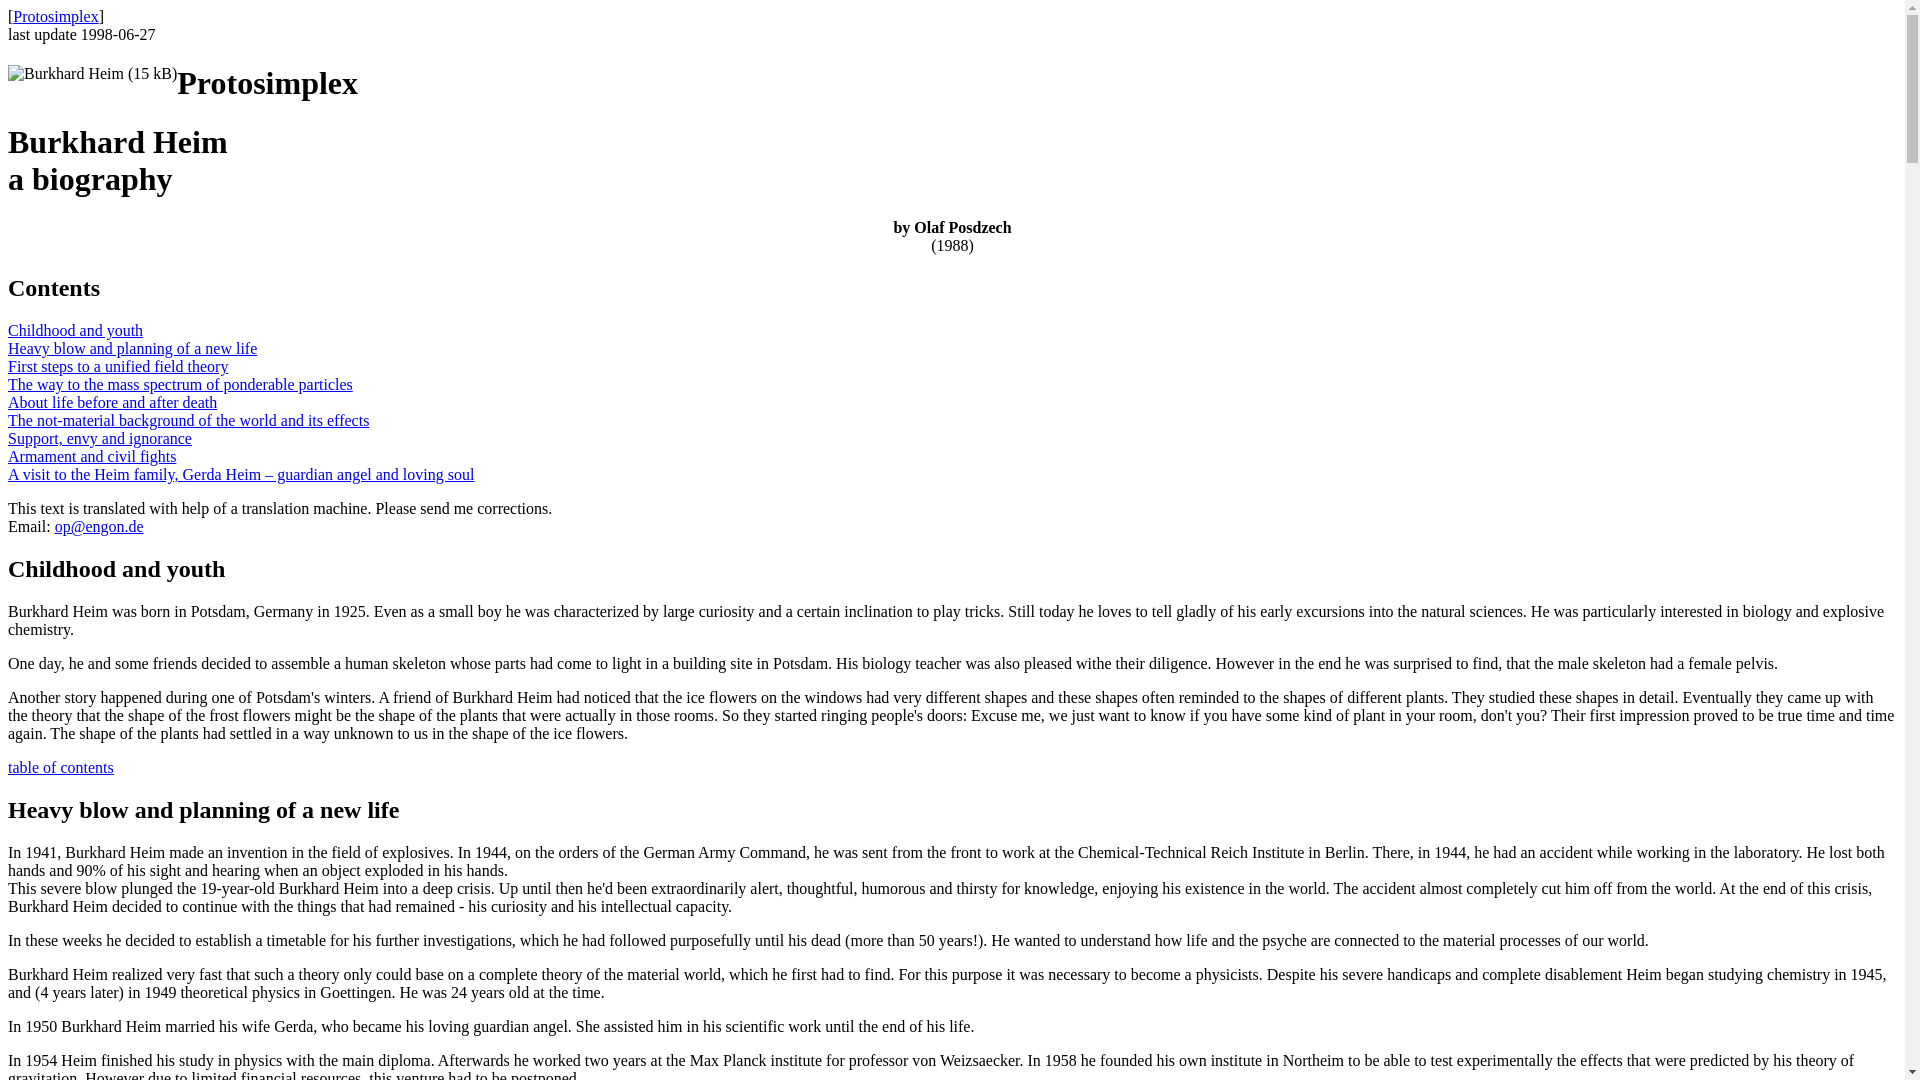 This screenshot has height=1080, width=1920. Describe the element at coordinates (118, 366) in the screenshot. I see `First steps to a unified field theory` at that location.